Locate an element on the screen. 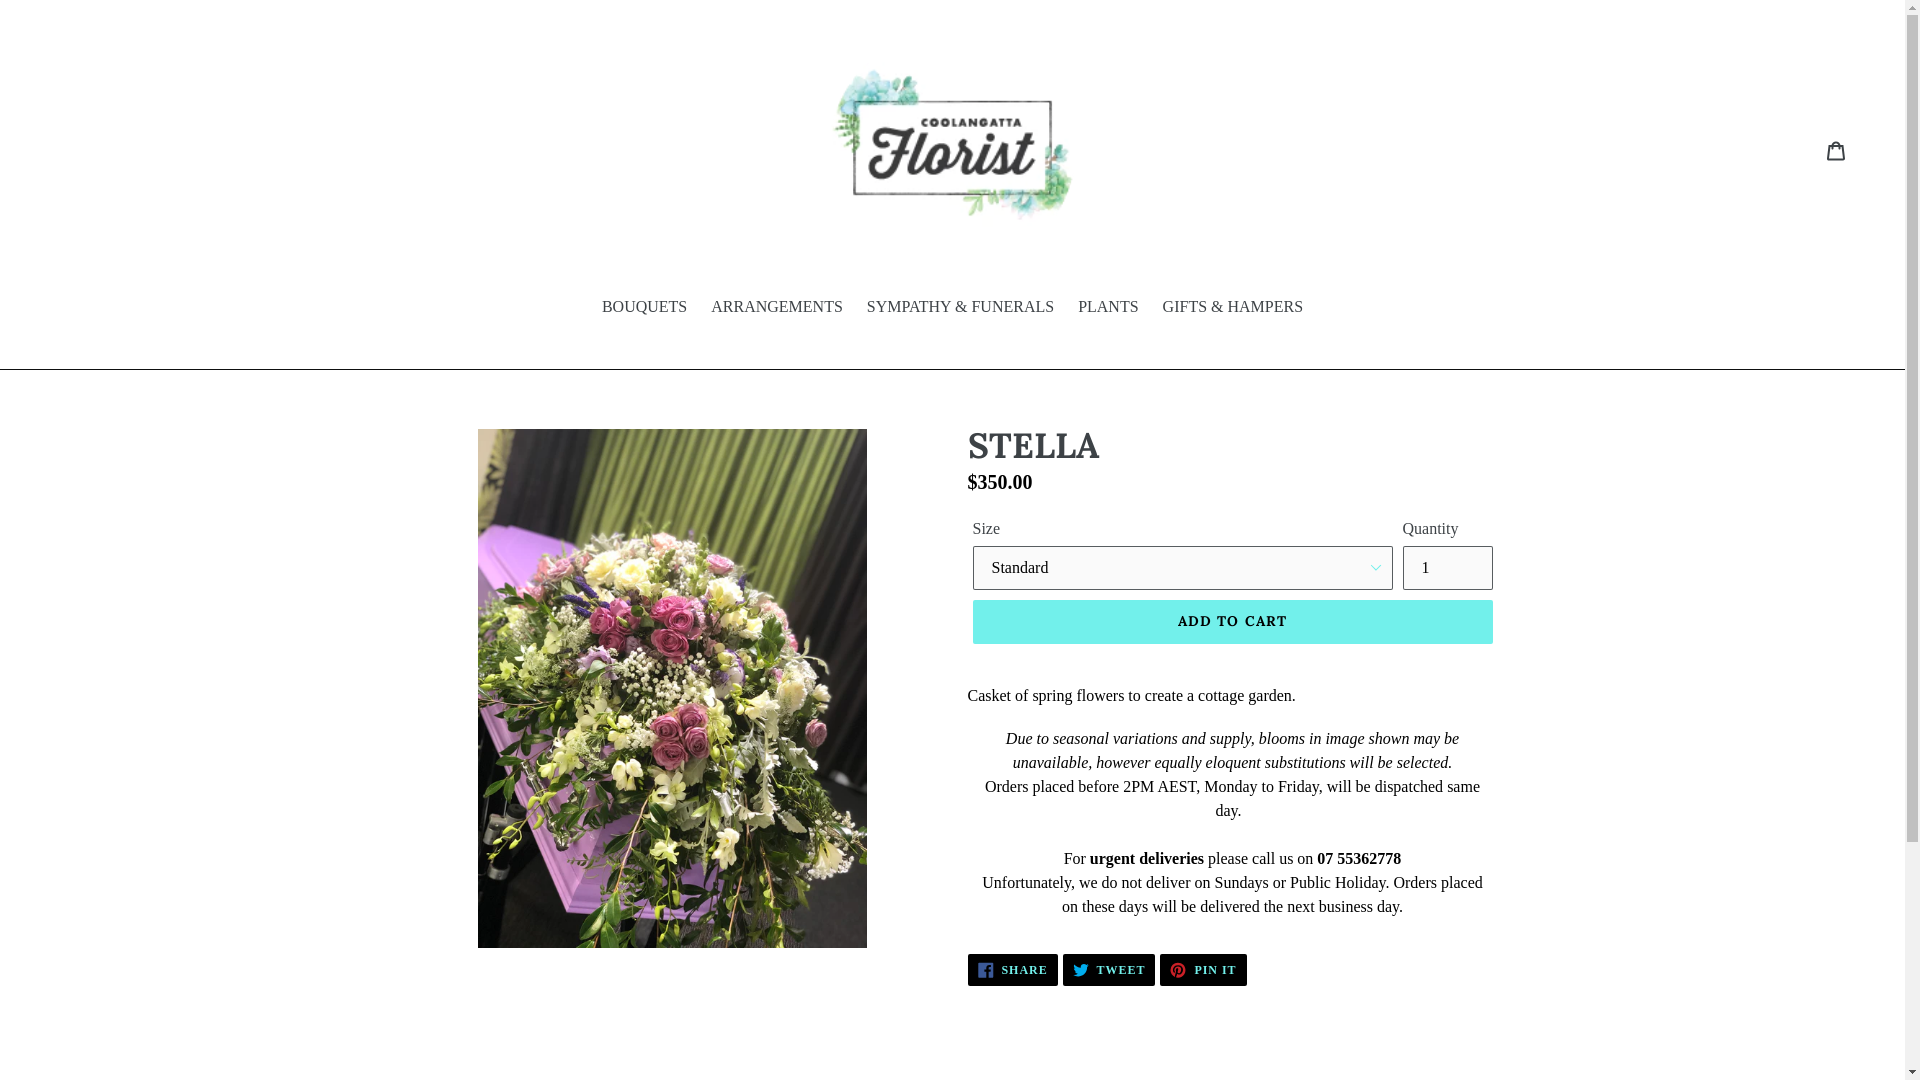  BOUQUETS is located at coordinates (644, 308).